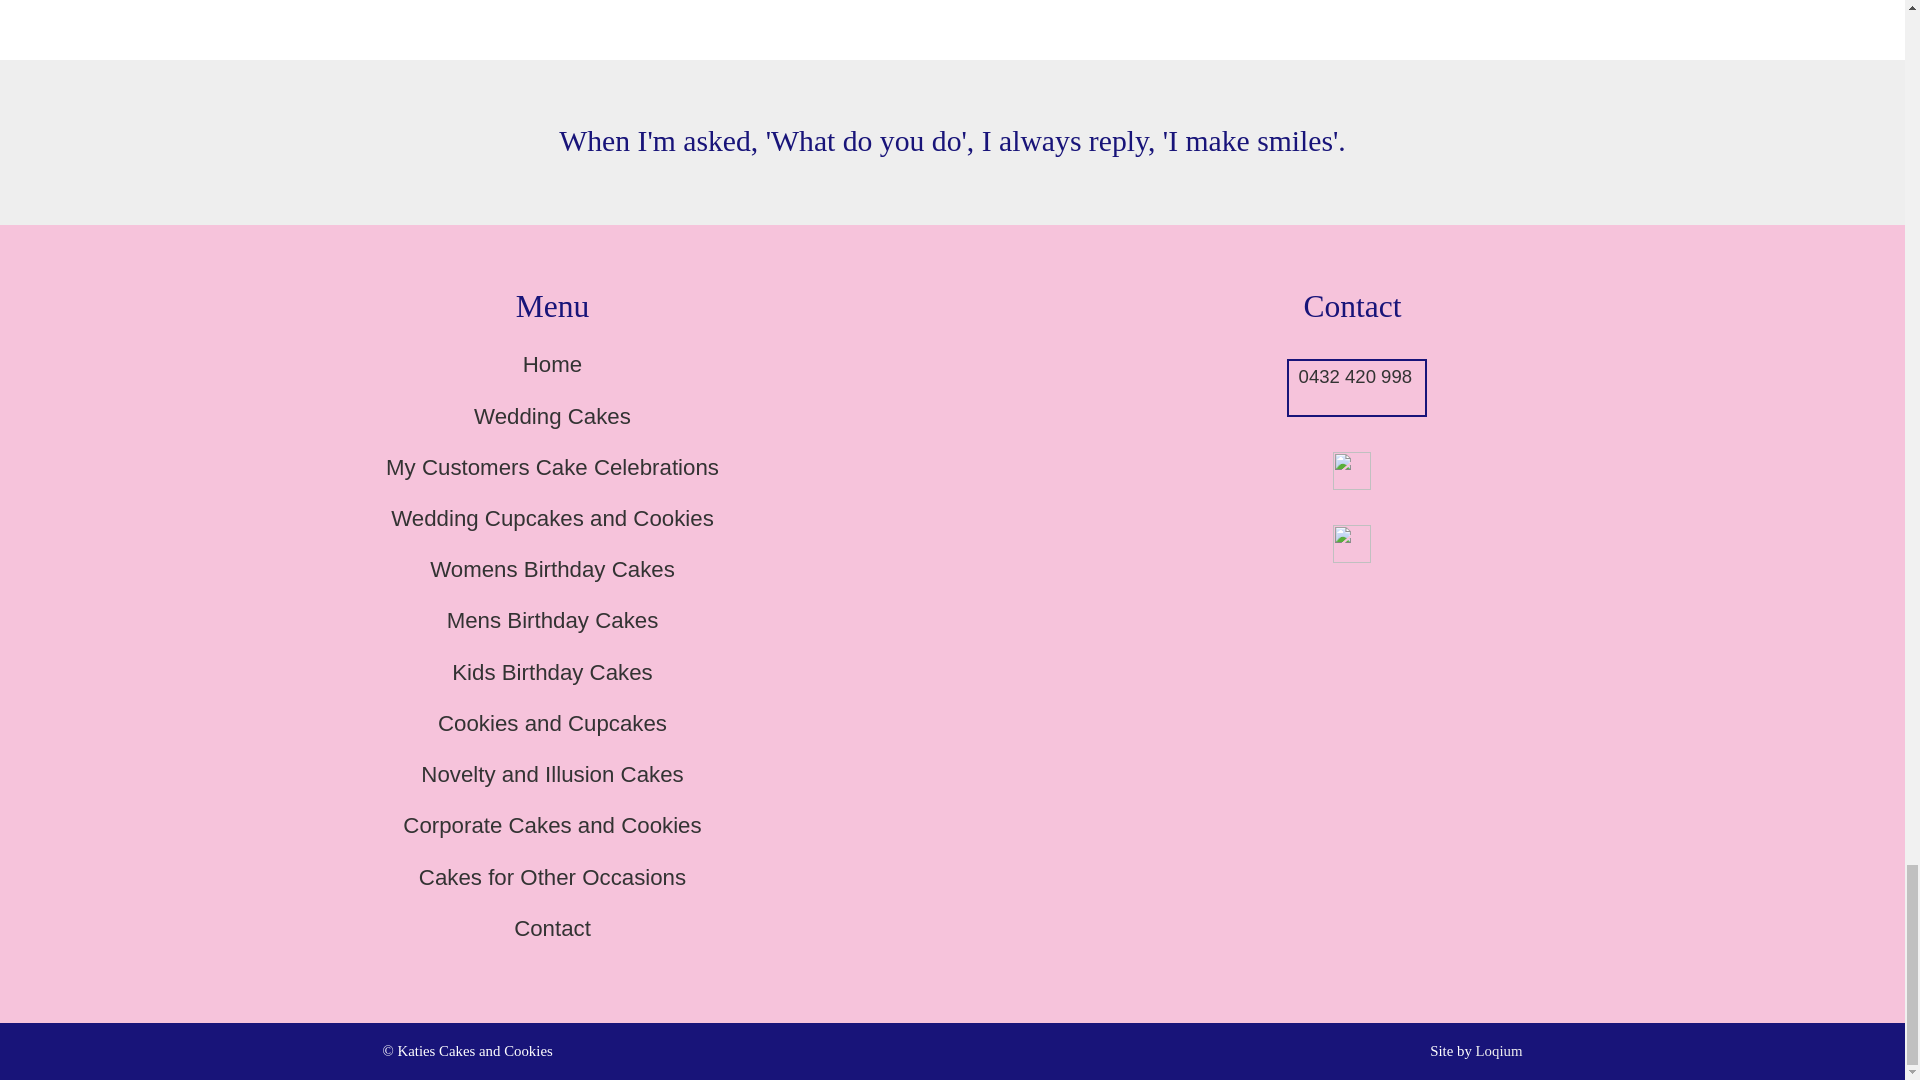 The width and height of the screenshot is (1920, 1080). I want to click on Wedding Cakes, so click(552, 416).